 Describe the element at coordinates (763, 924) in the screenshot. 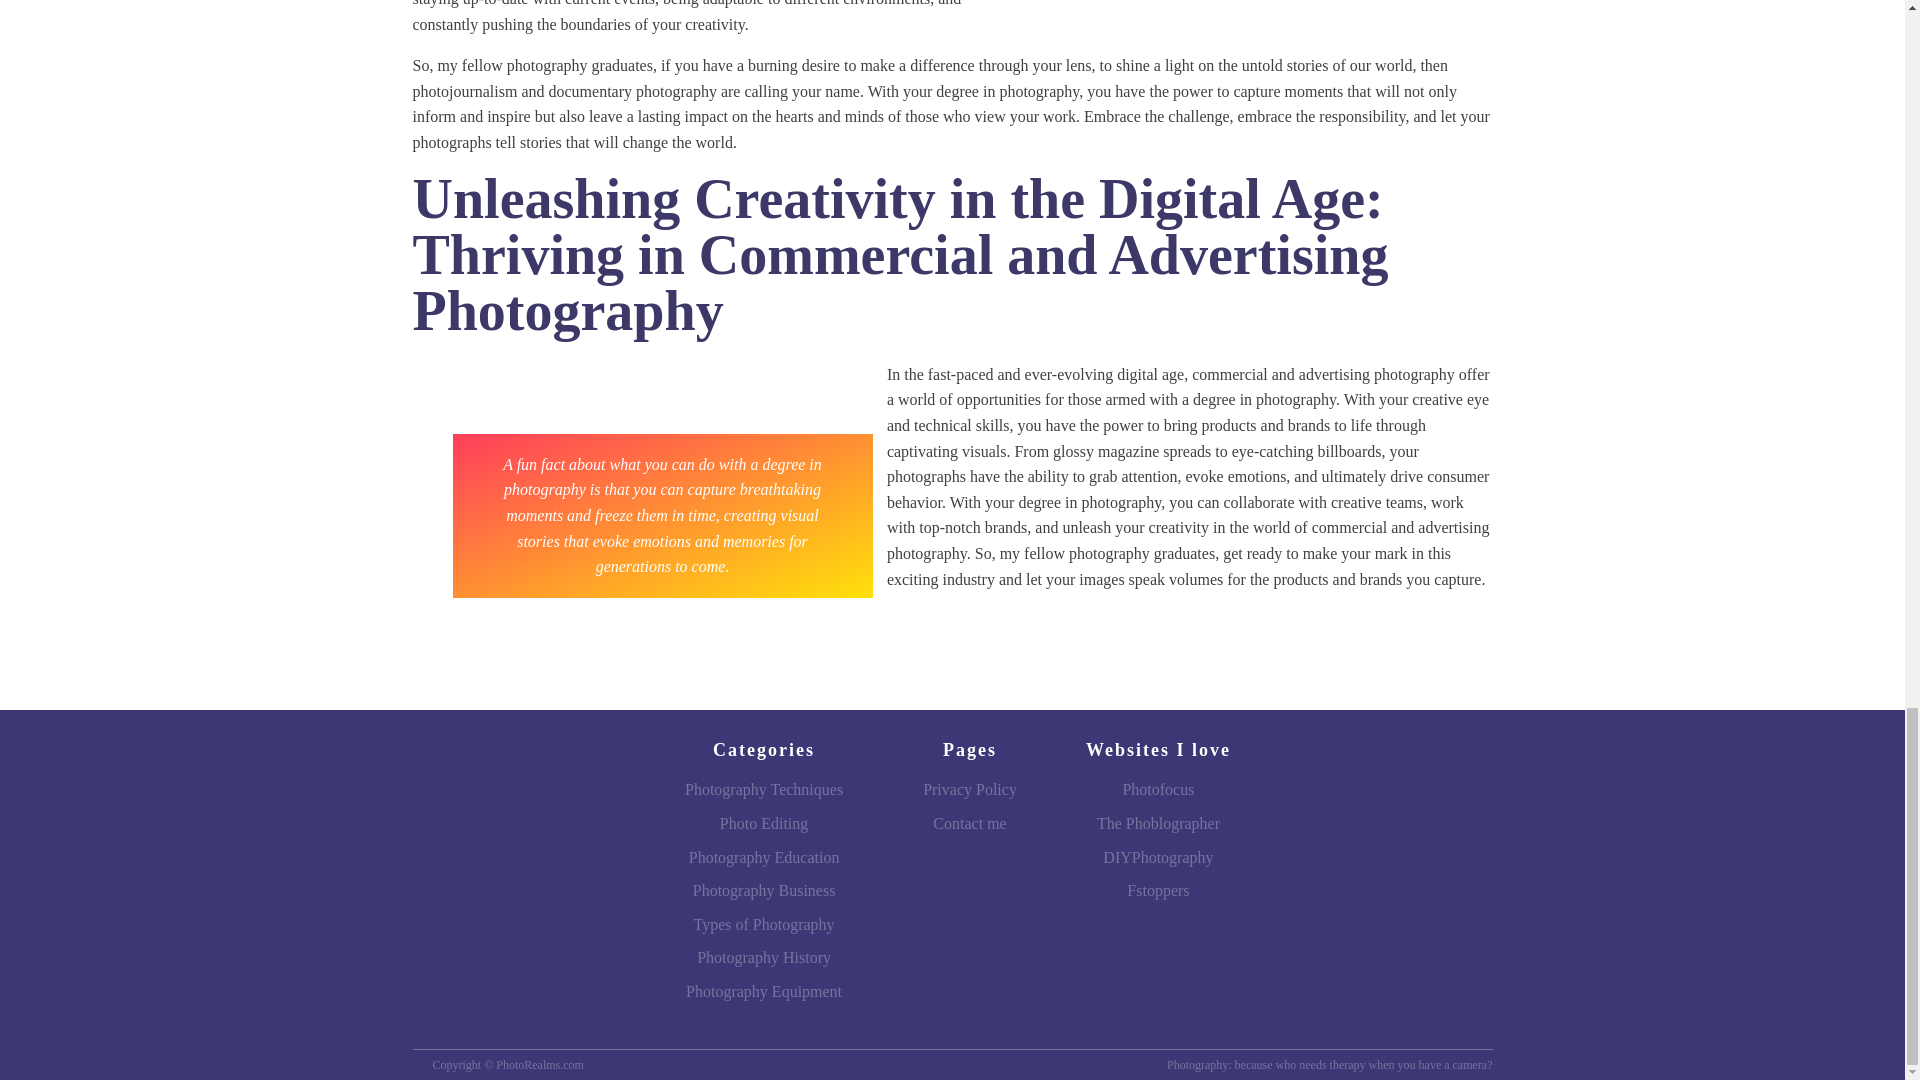

I see `Types of Photography` at that location.